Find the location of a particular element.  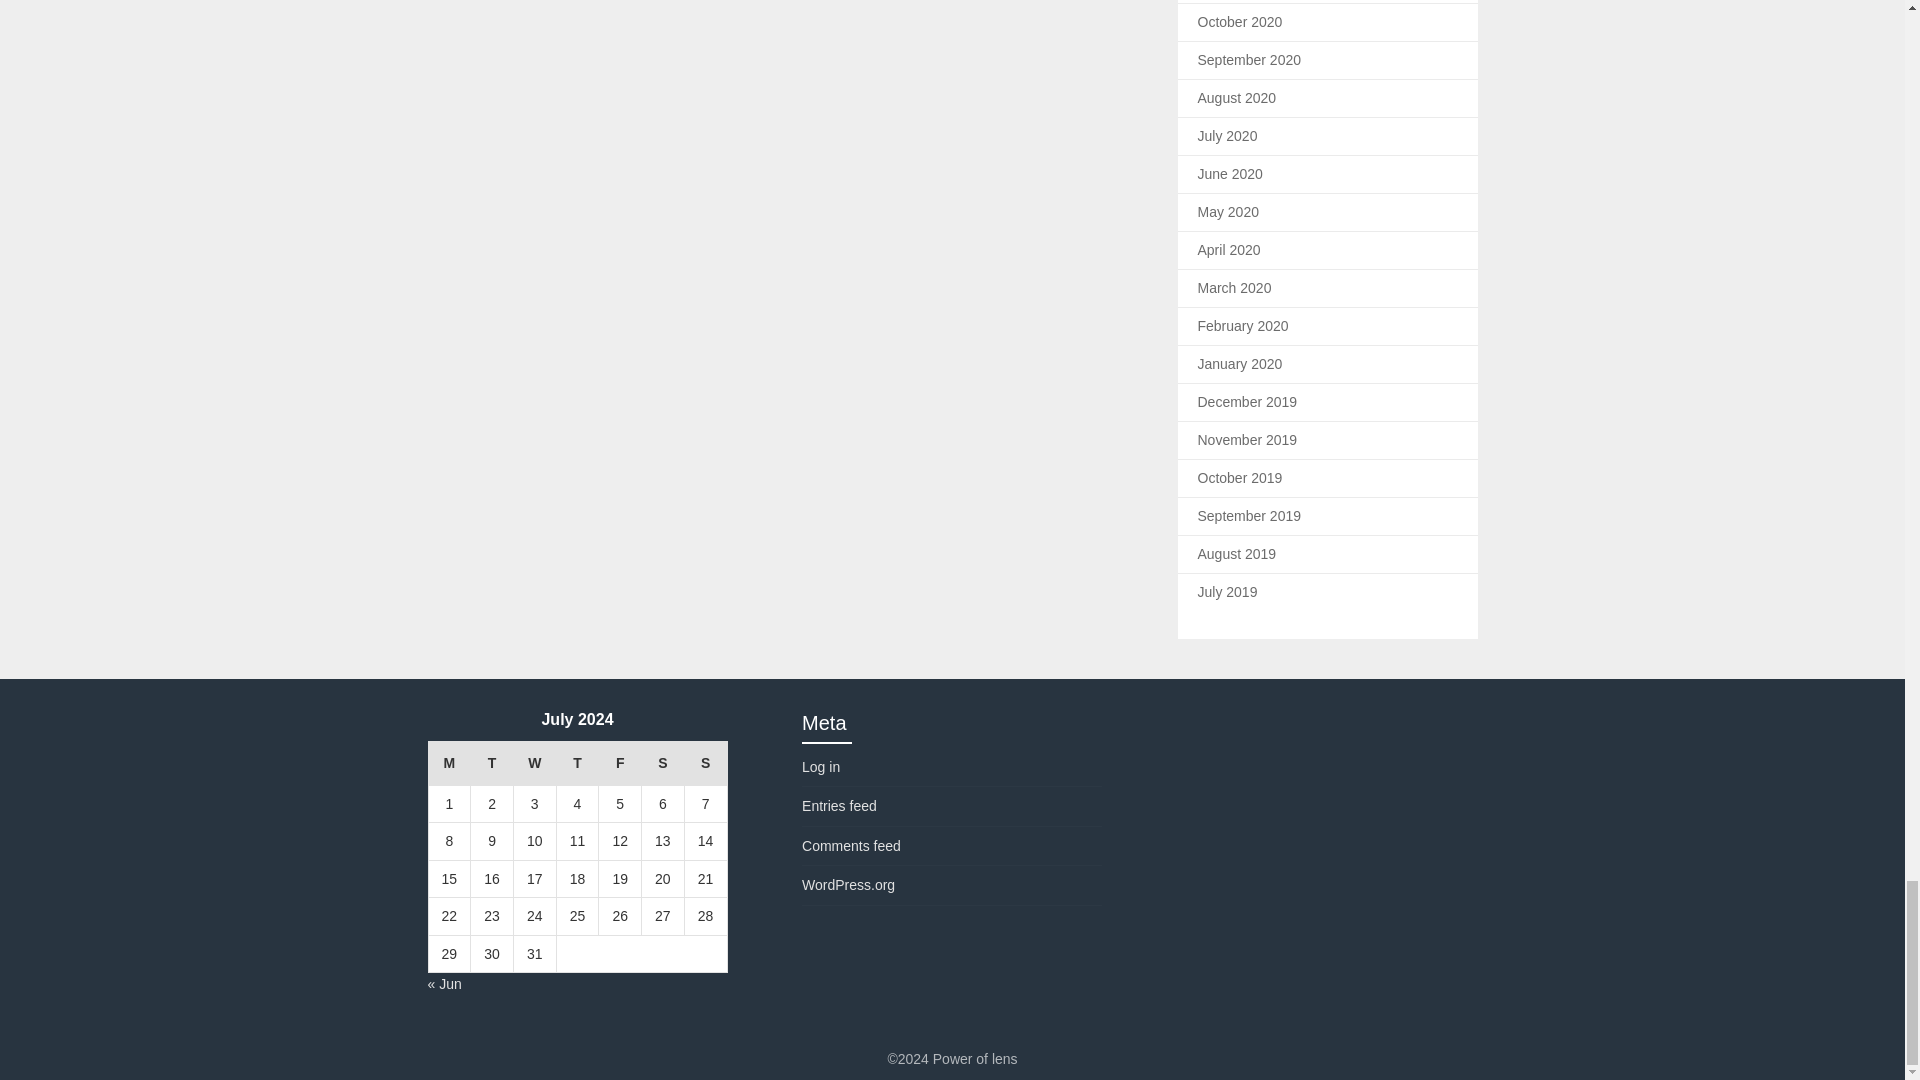

Monday is located at coordinates (449, 764).